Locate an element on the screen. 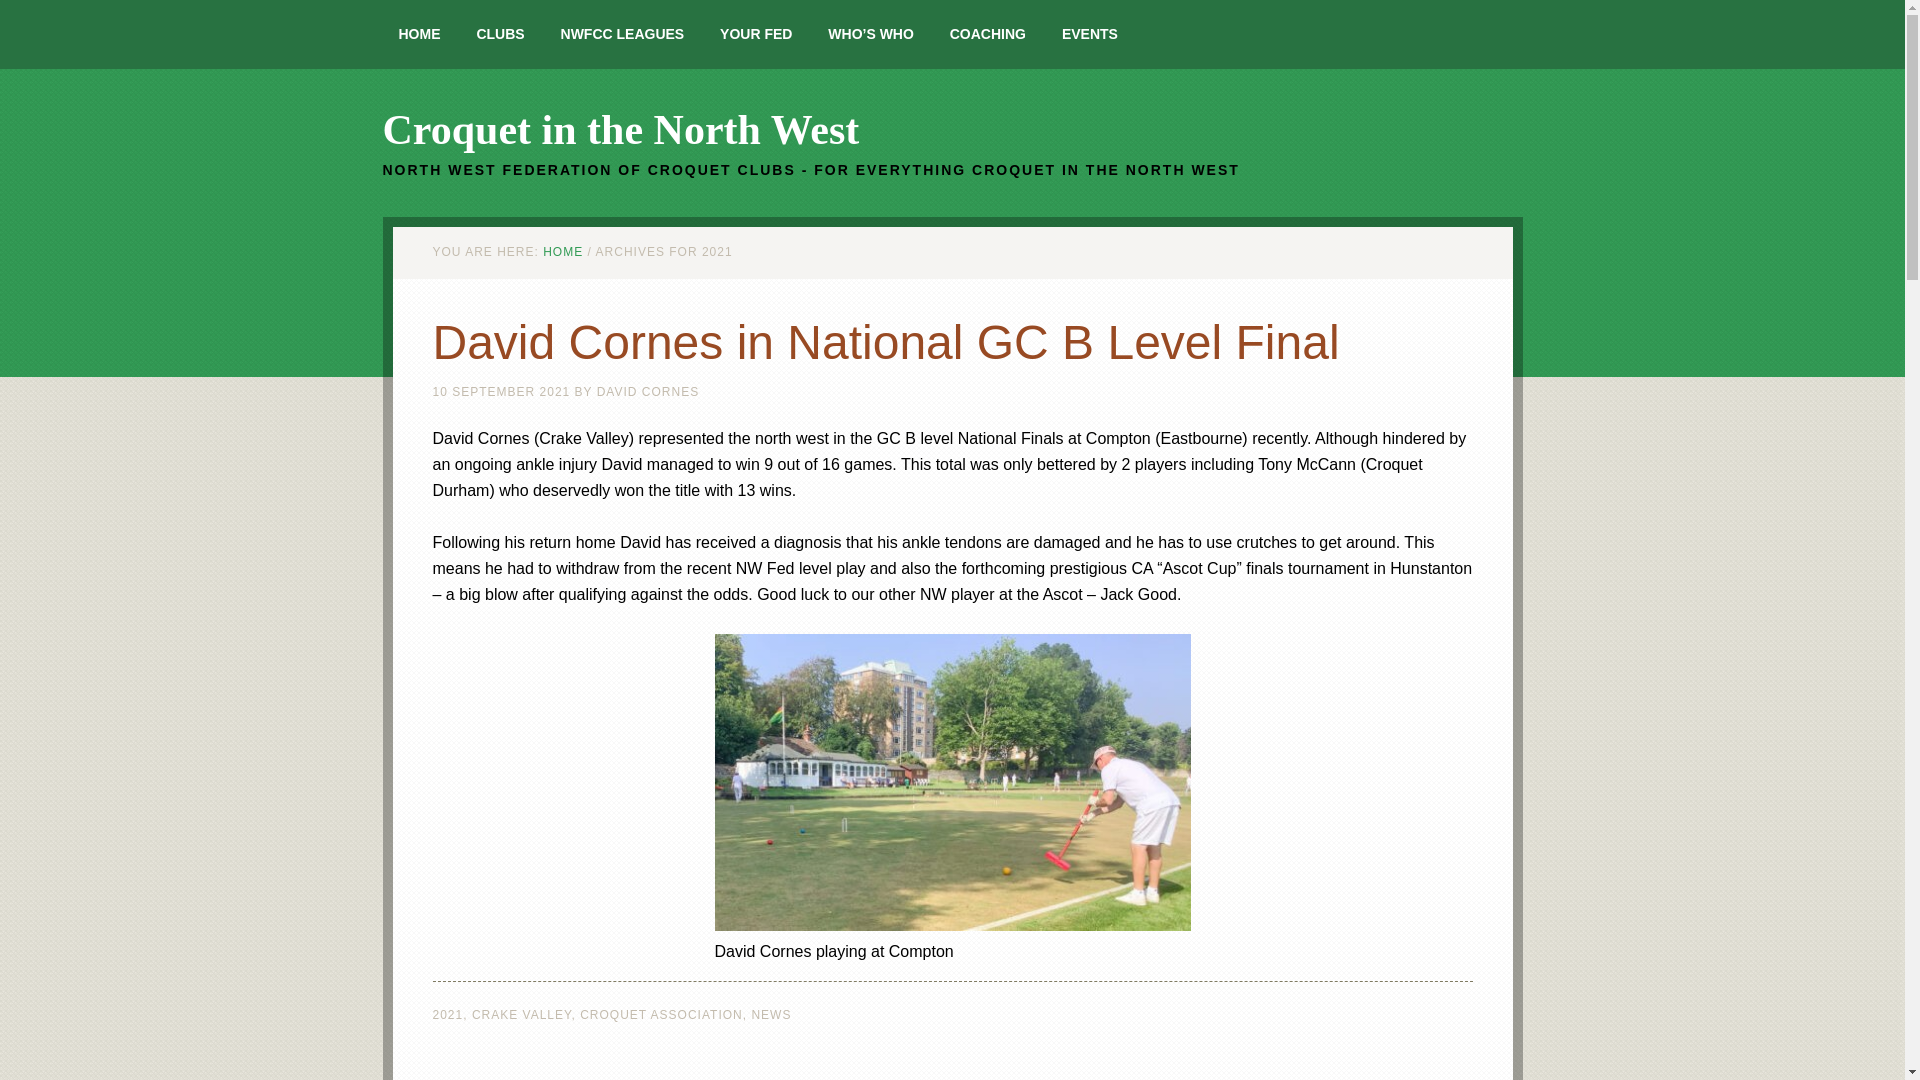  EVENTS is located at coordinates (1090, 34).